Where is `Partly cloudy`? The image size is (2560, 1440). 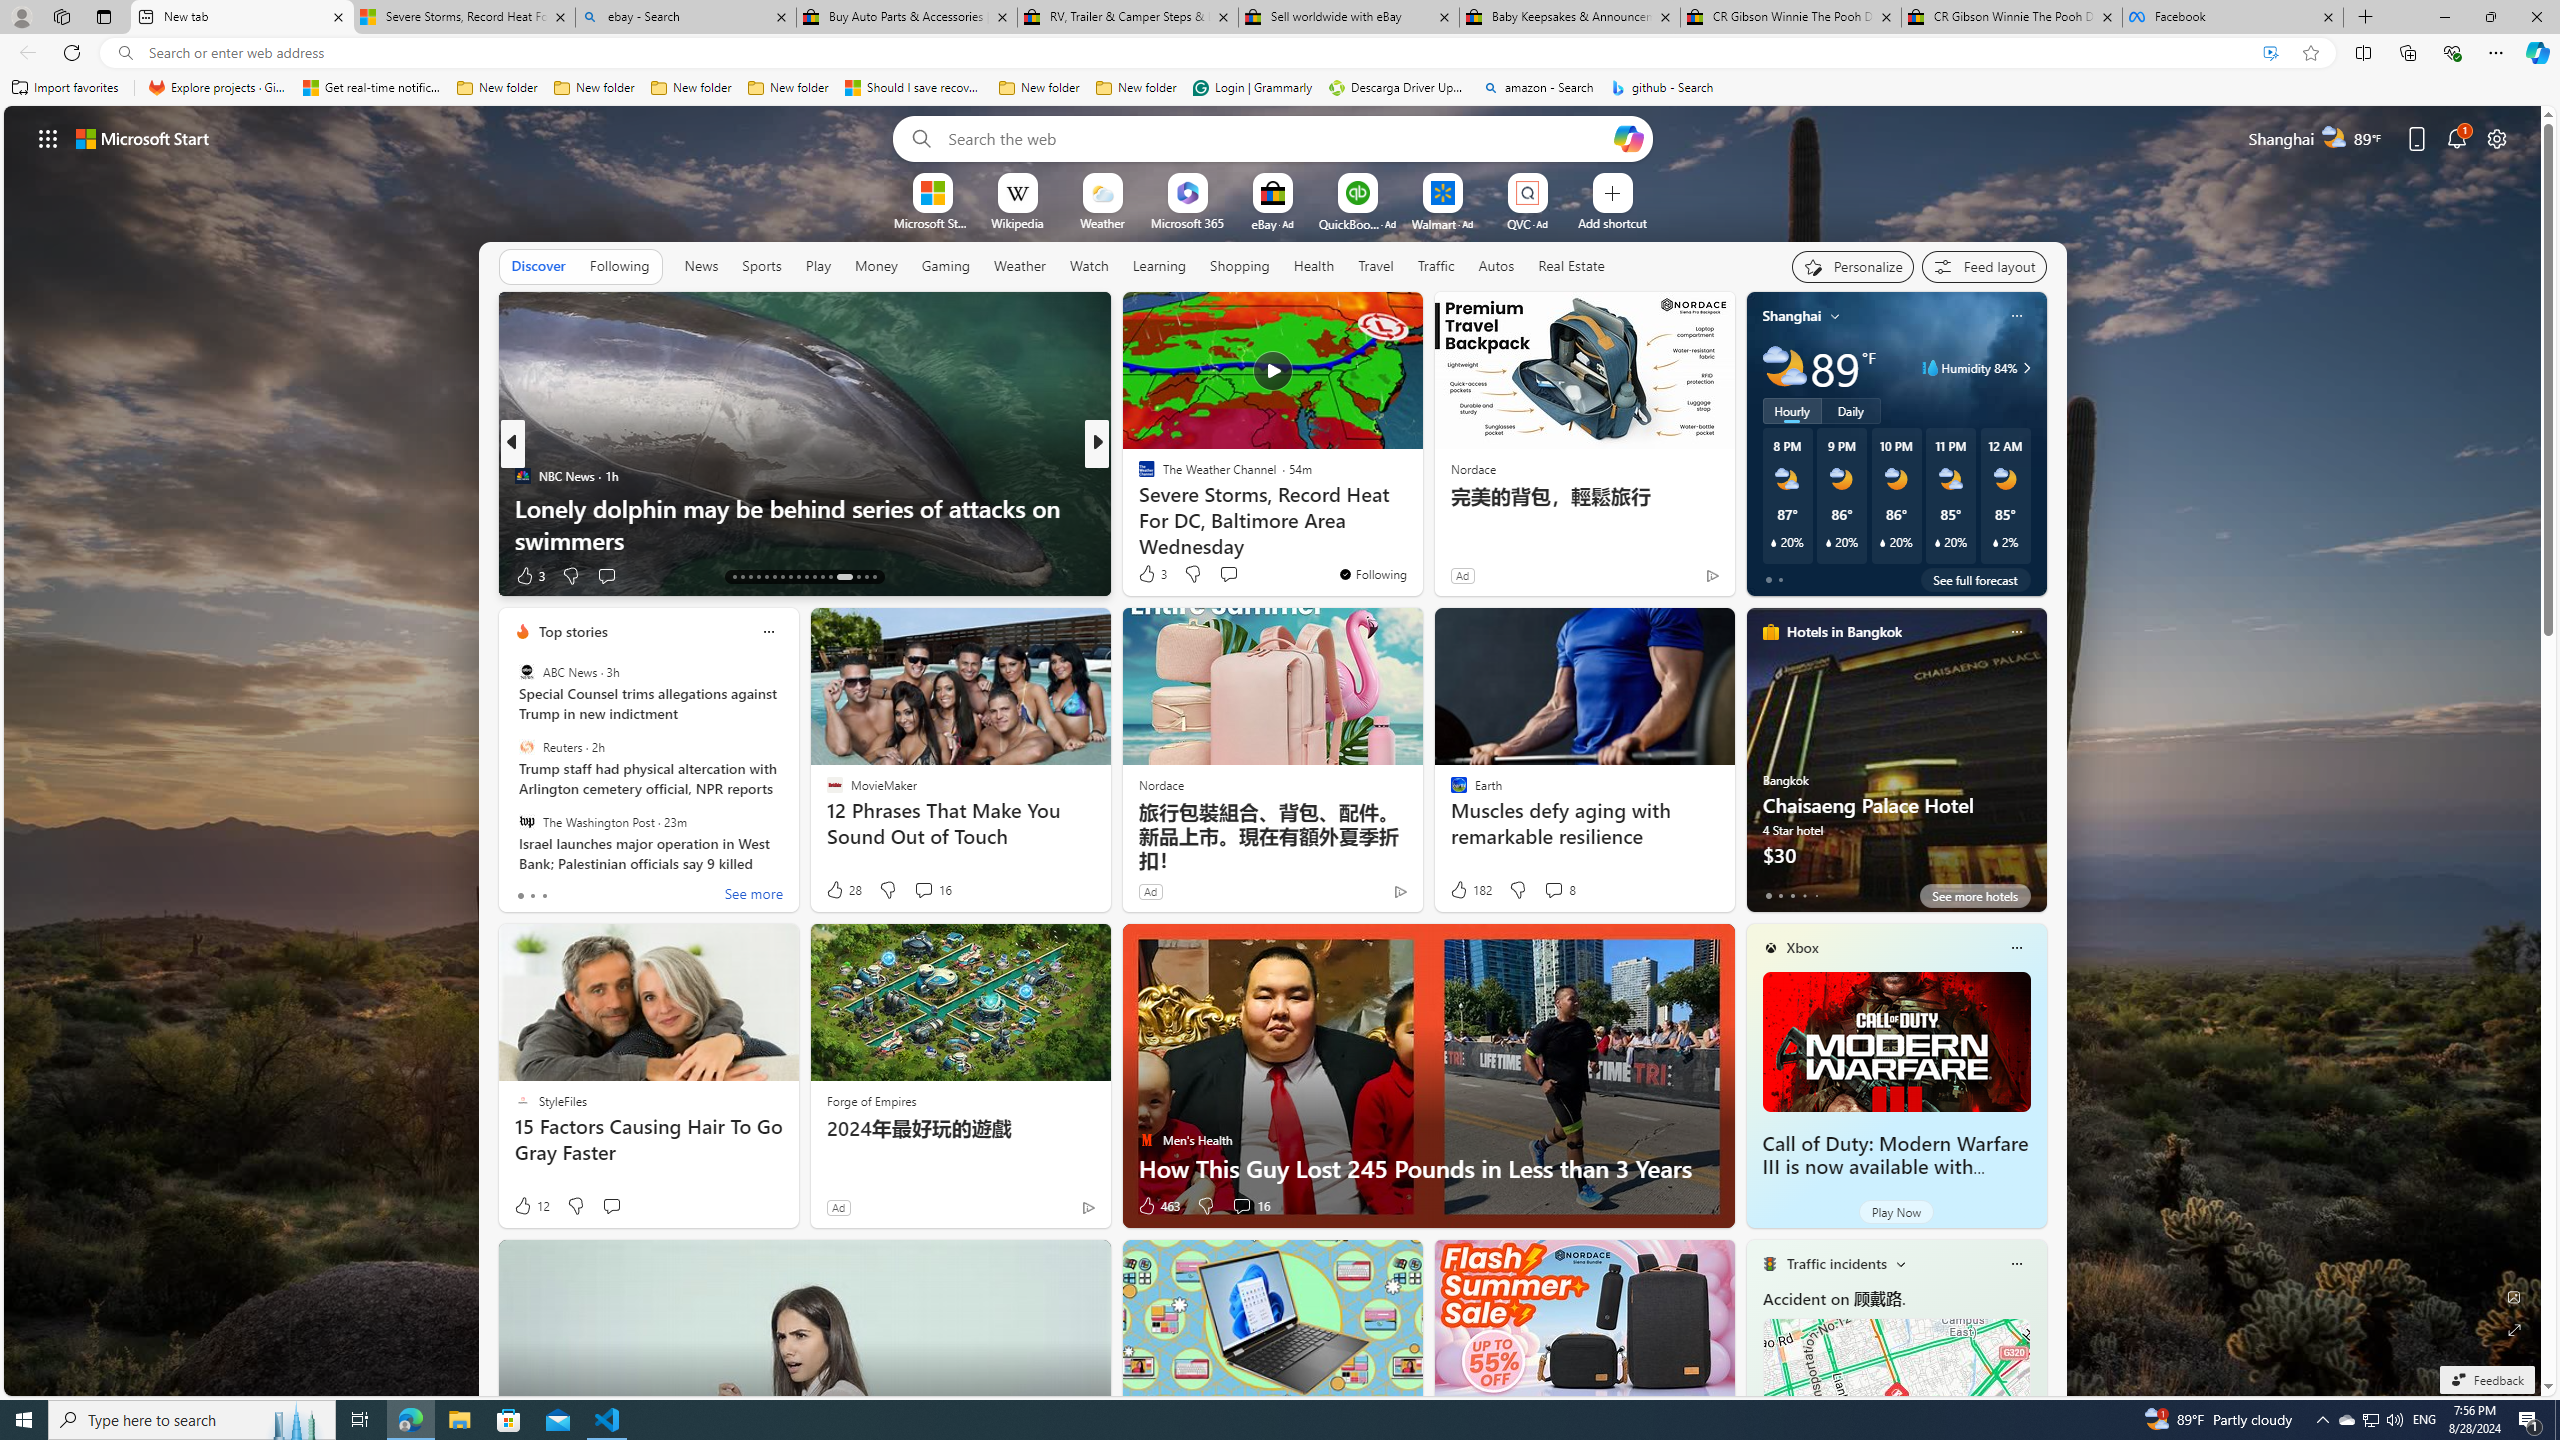 Partly cloudy is located at coordinates (1784, 368).